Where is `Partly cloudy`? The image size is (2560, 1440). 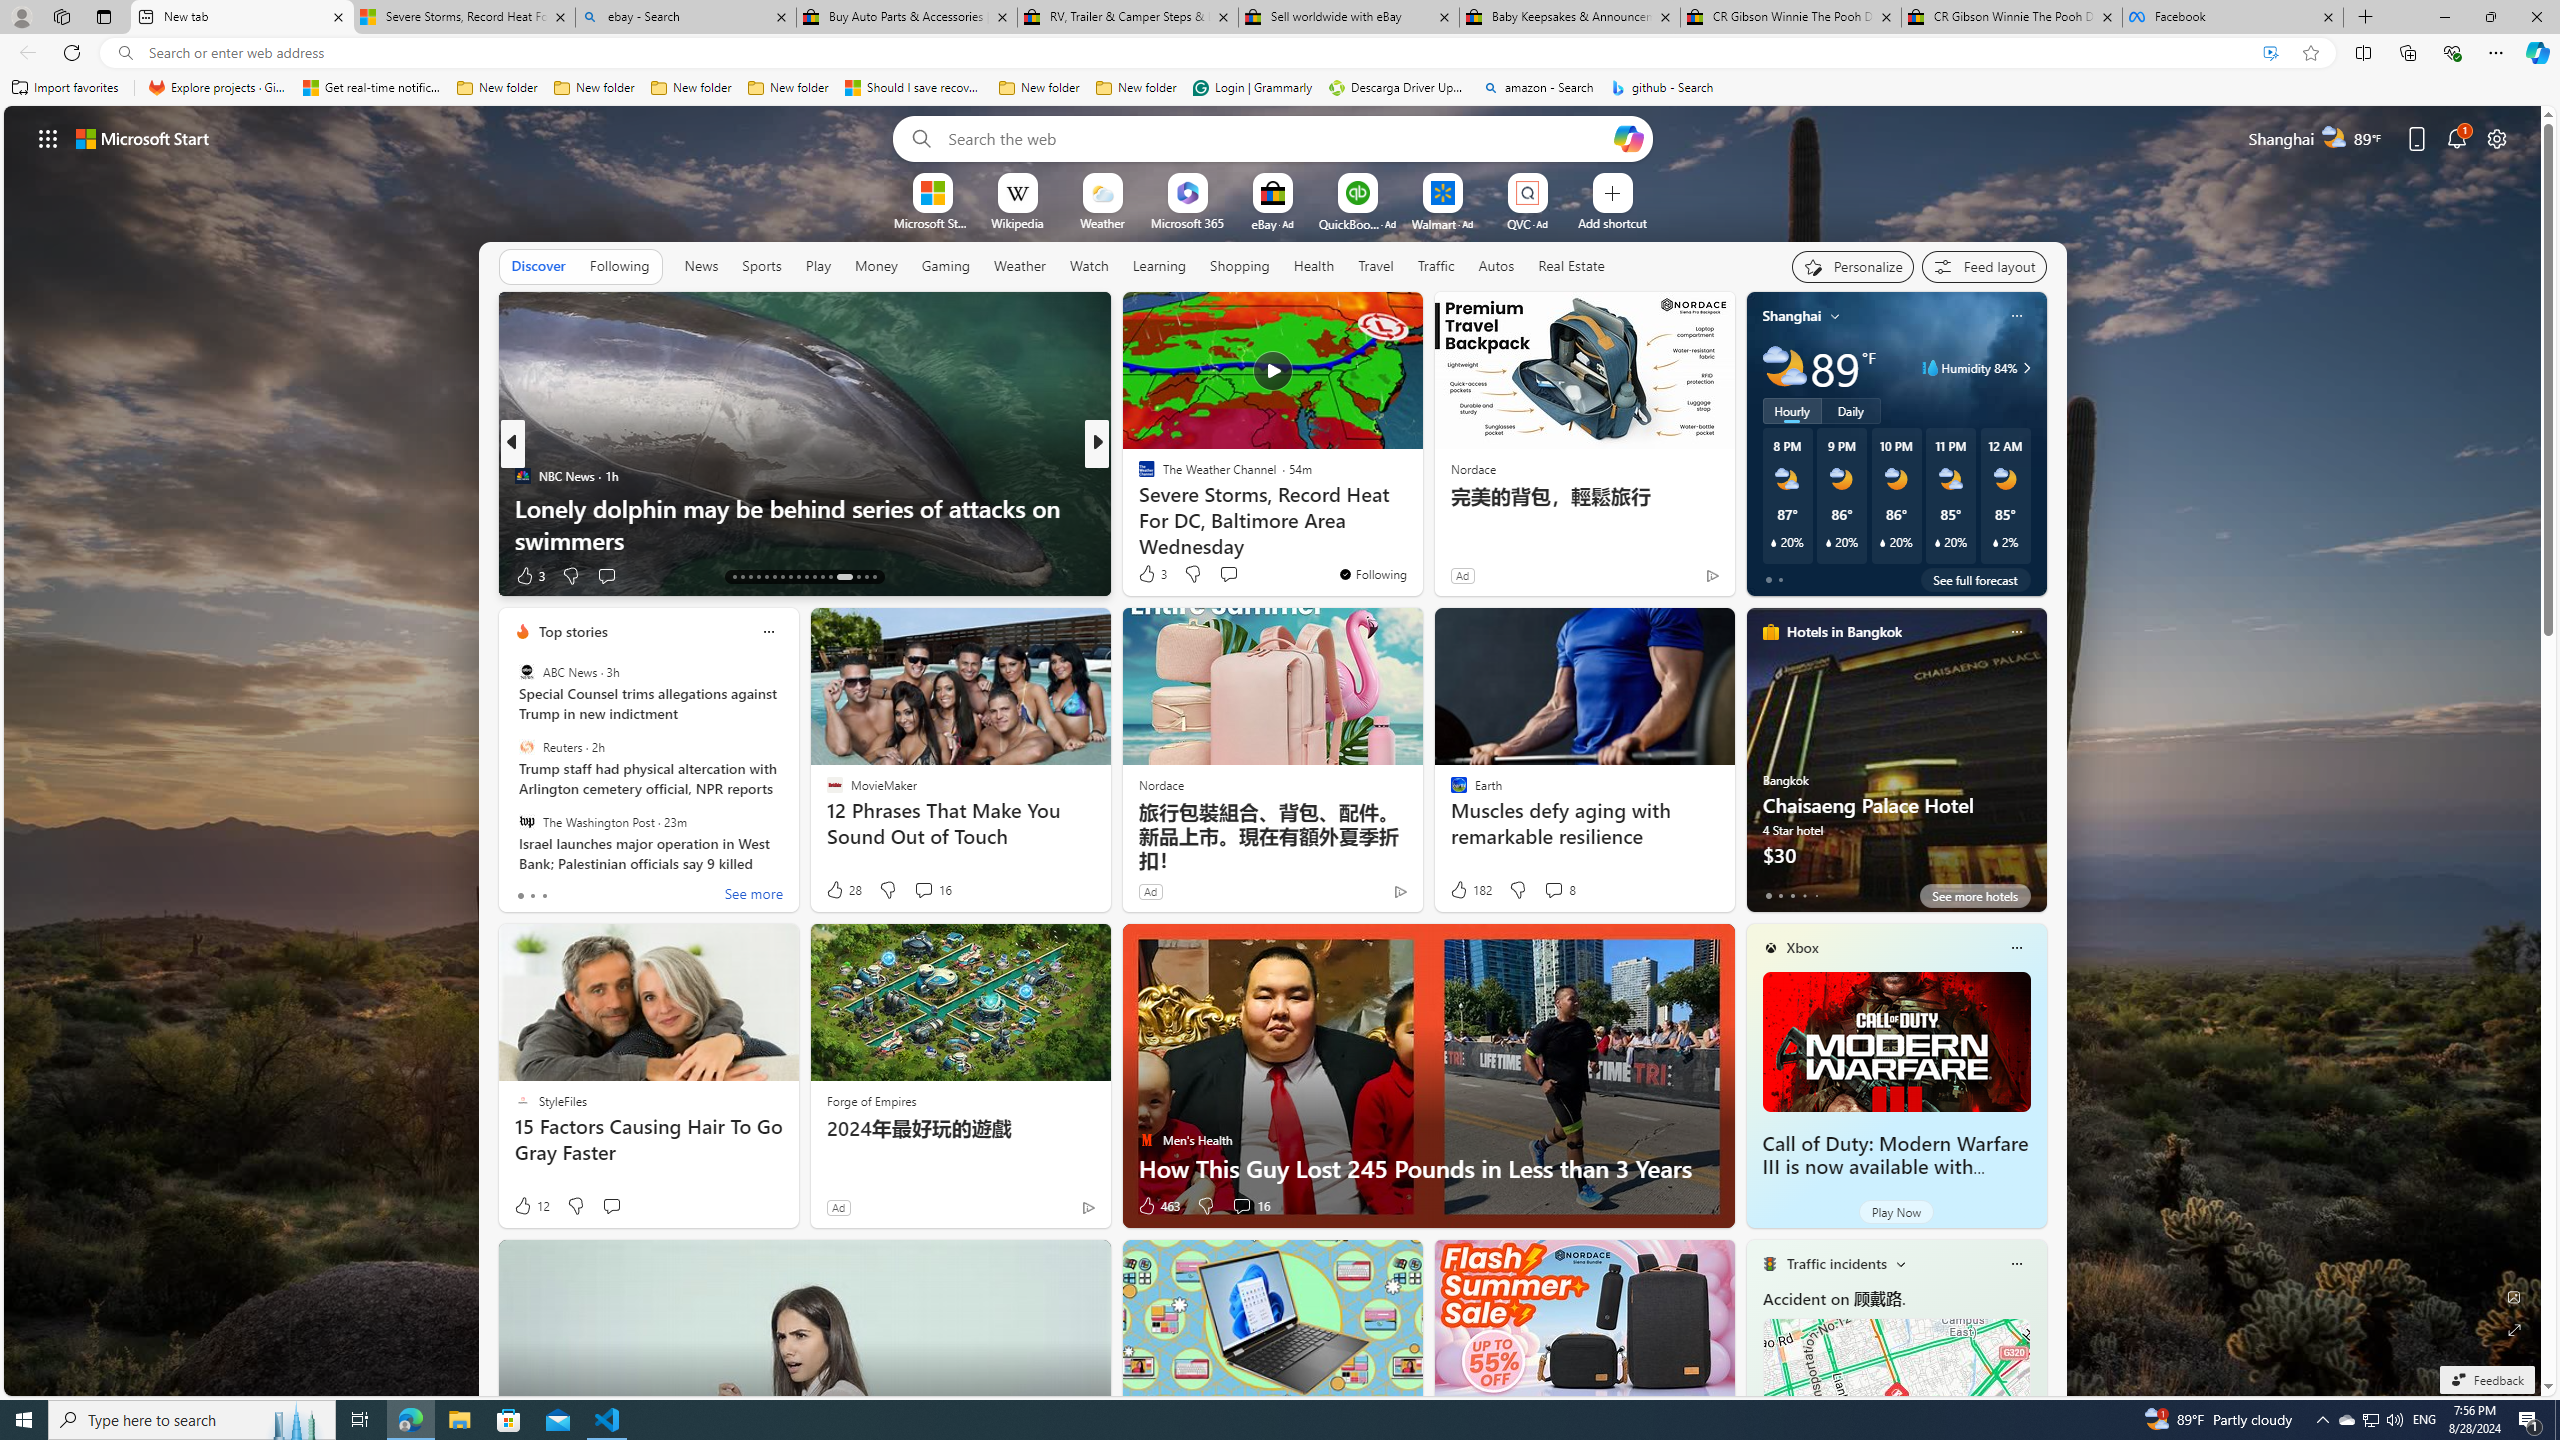 Partly cloudy is located at coordinates (1784, 368).